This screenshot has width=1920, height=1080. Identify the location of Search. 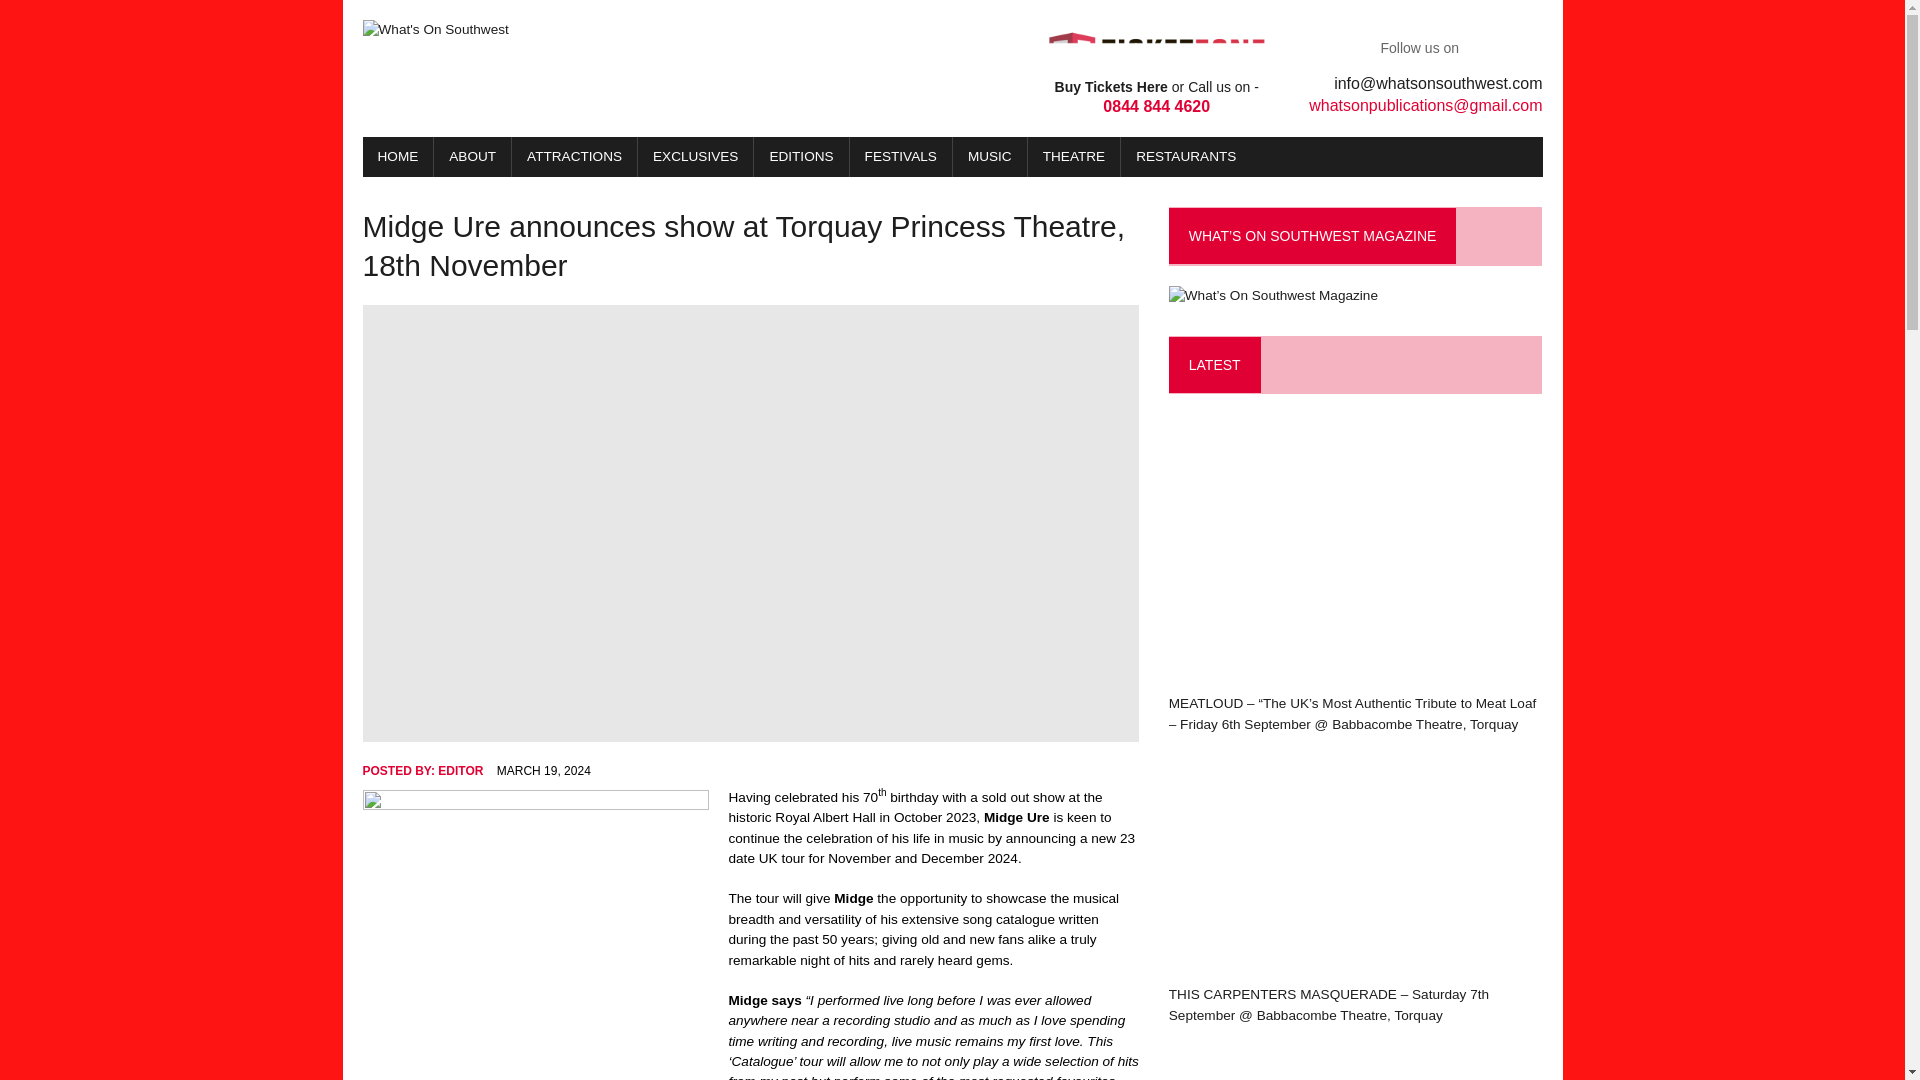
(1186, 157).